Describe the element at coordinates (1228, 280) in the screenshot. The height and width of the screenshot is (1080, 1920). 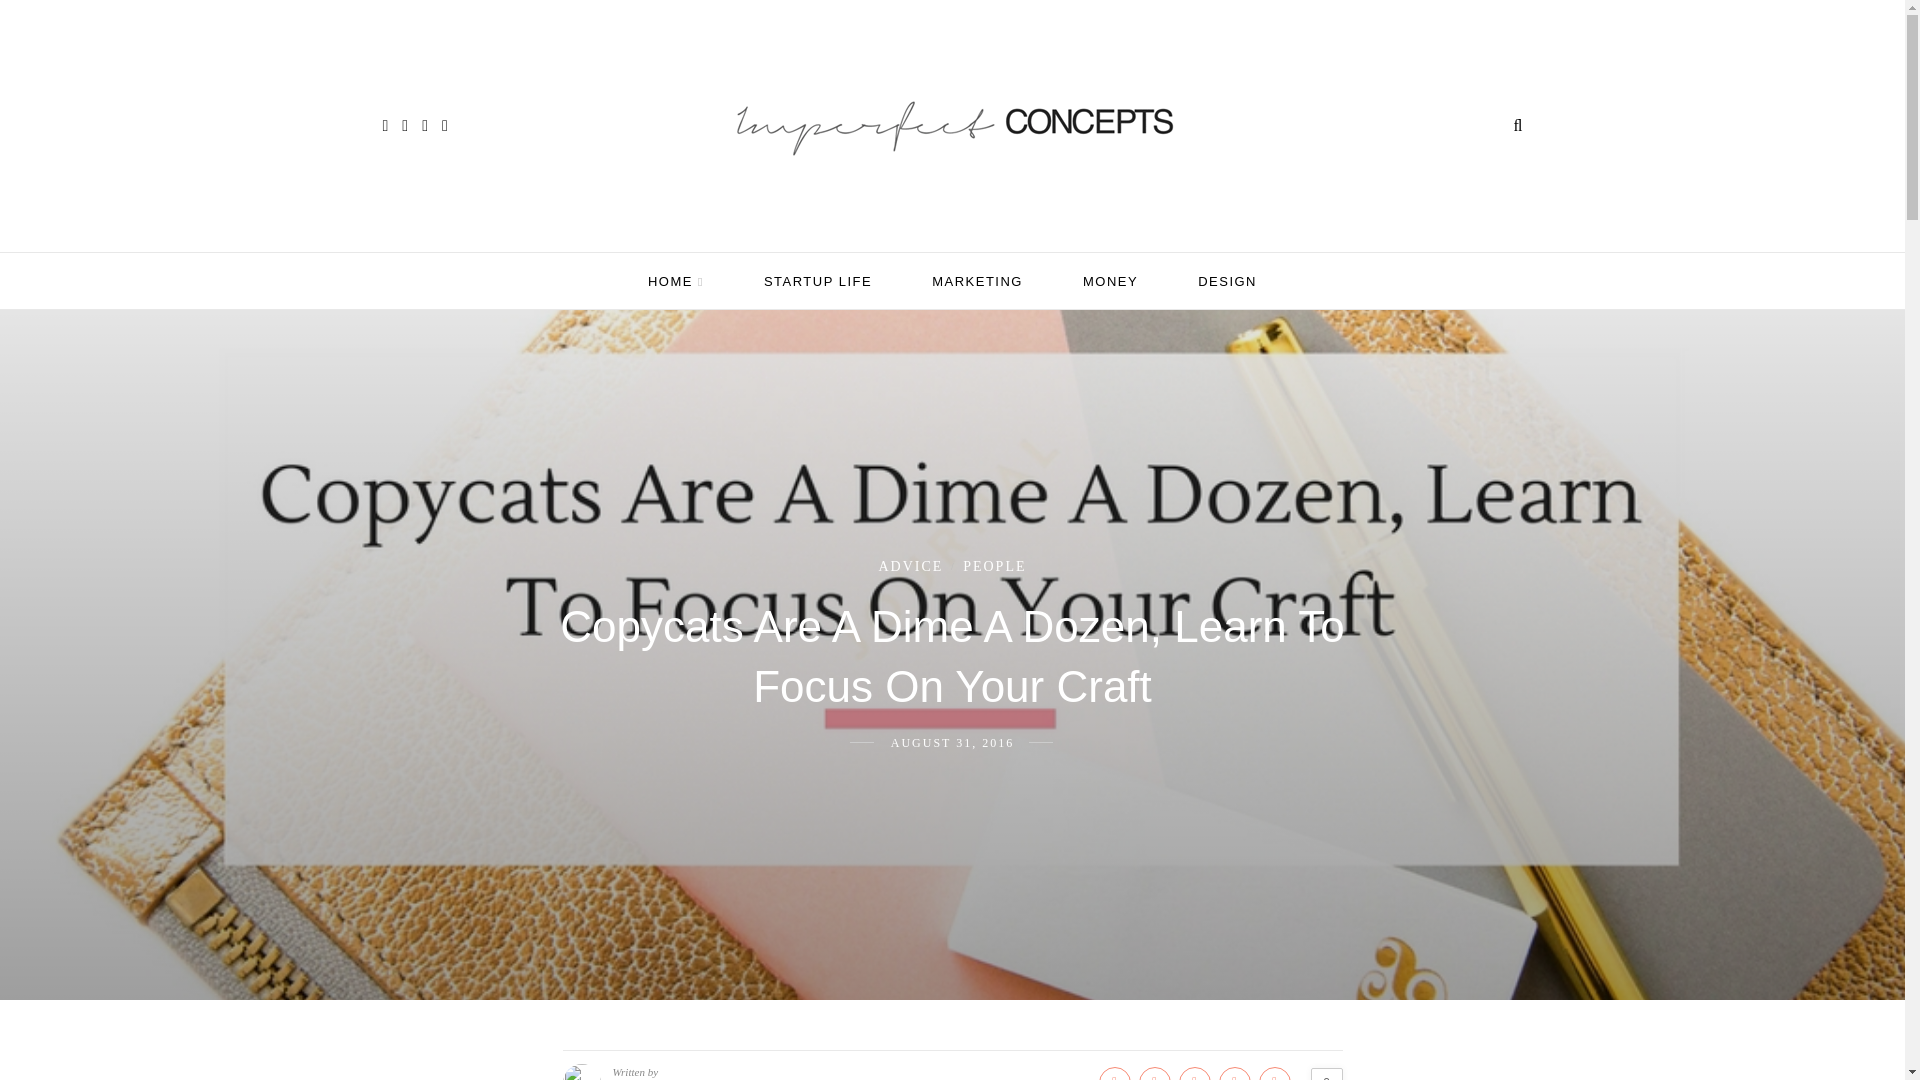
I see `DESIGN` at that location.